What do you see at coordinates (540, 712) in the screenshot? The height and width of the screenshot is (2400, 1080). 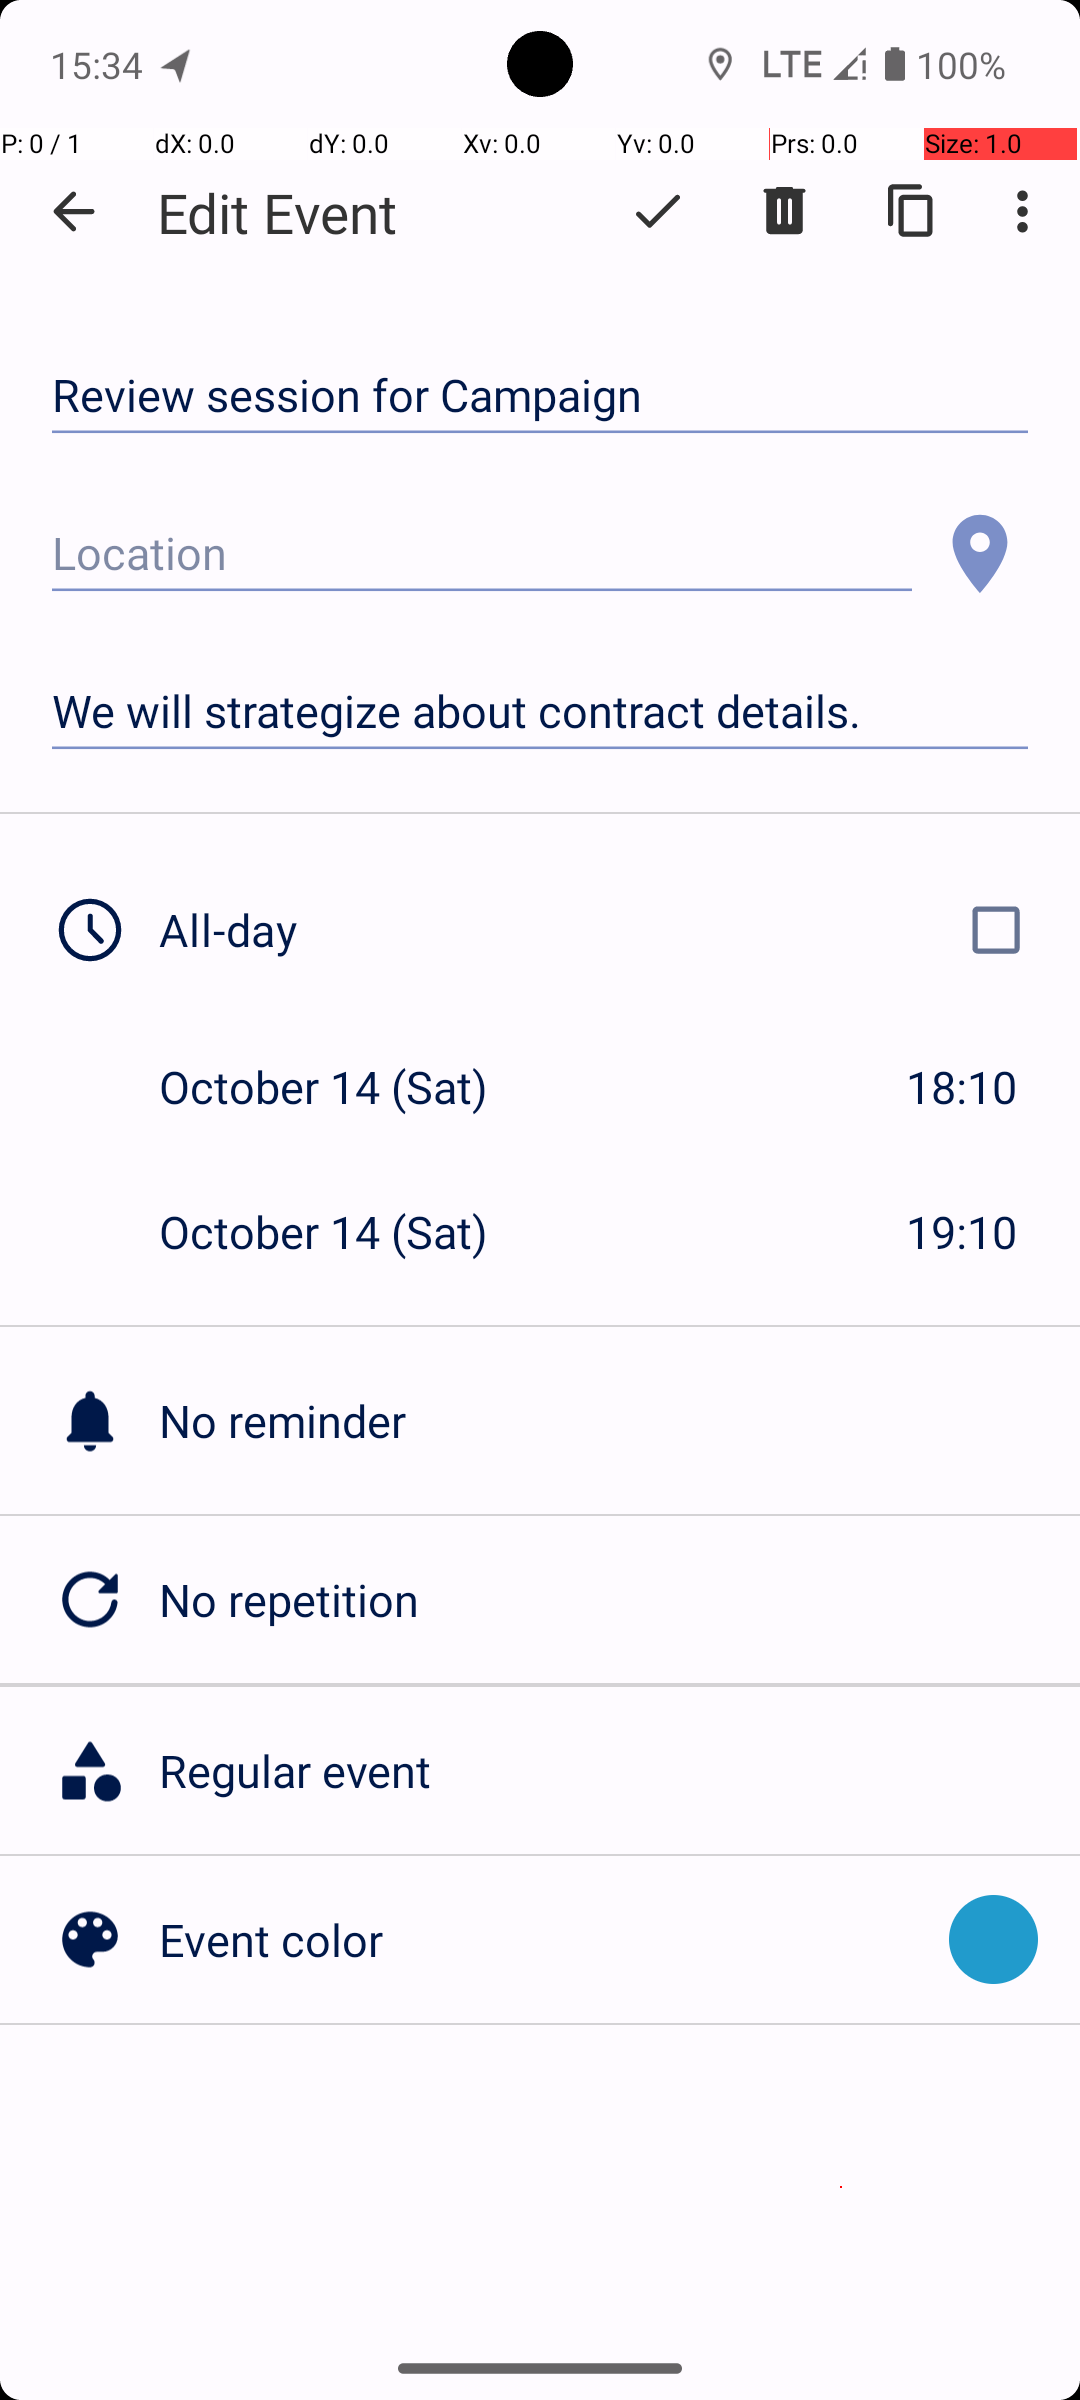 I see `We will strategize about contract details.` at bounding box center [540, 712].